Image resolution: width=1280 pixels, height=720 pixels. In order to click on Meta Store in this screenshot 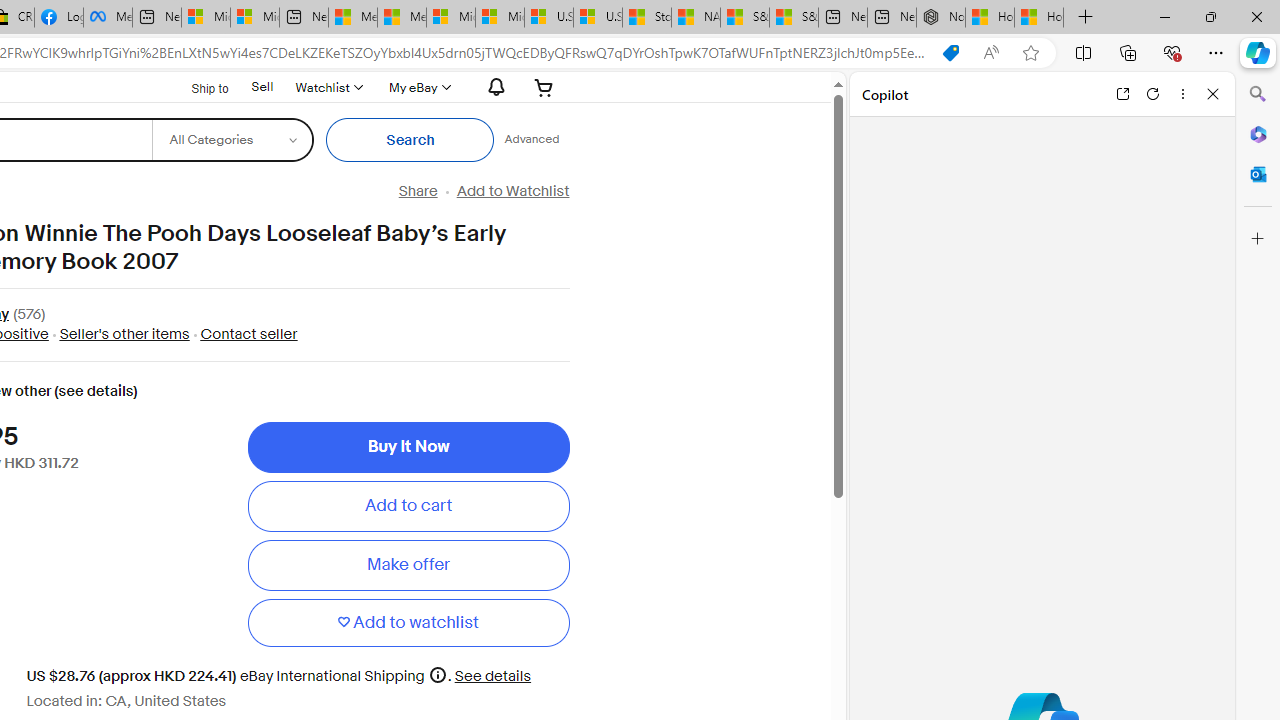, I will do `click(108, 18)`.